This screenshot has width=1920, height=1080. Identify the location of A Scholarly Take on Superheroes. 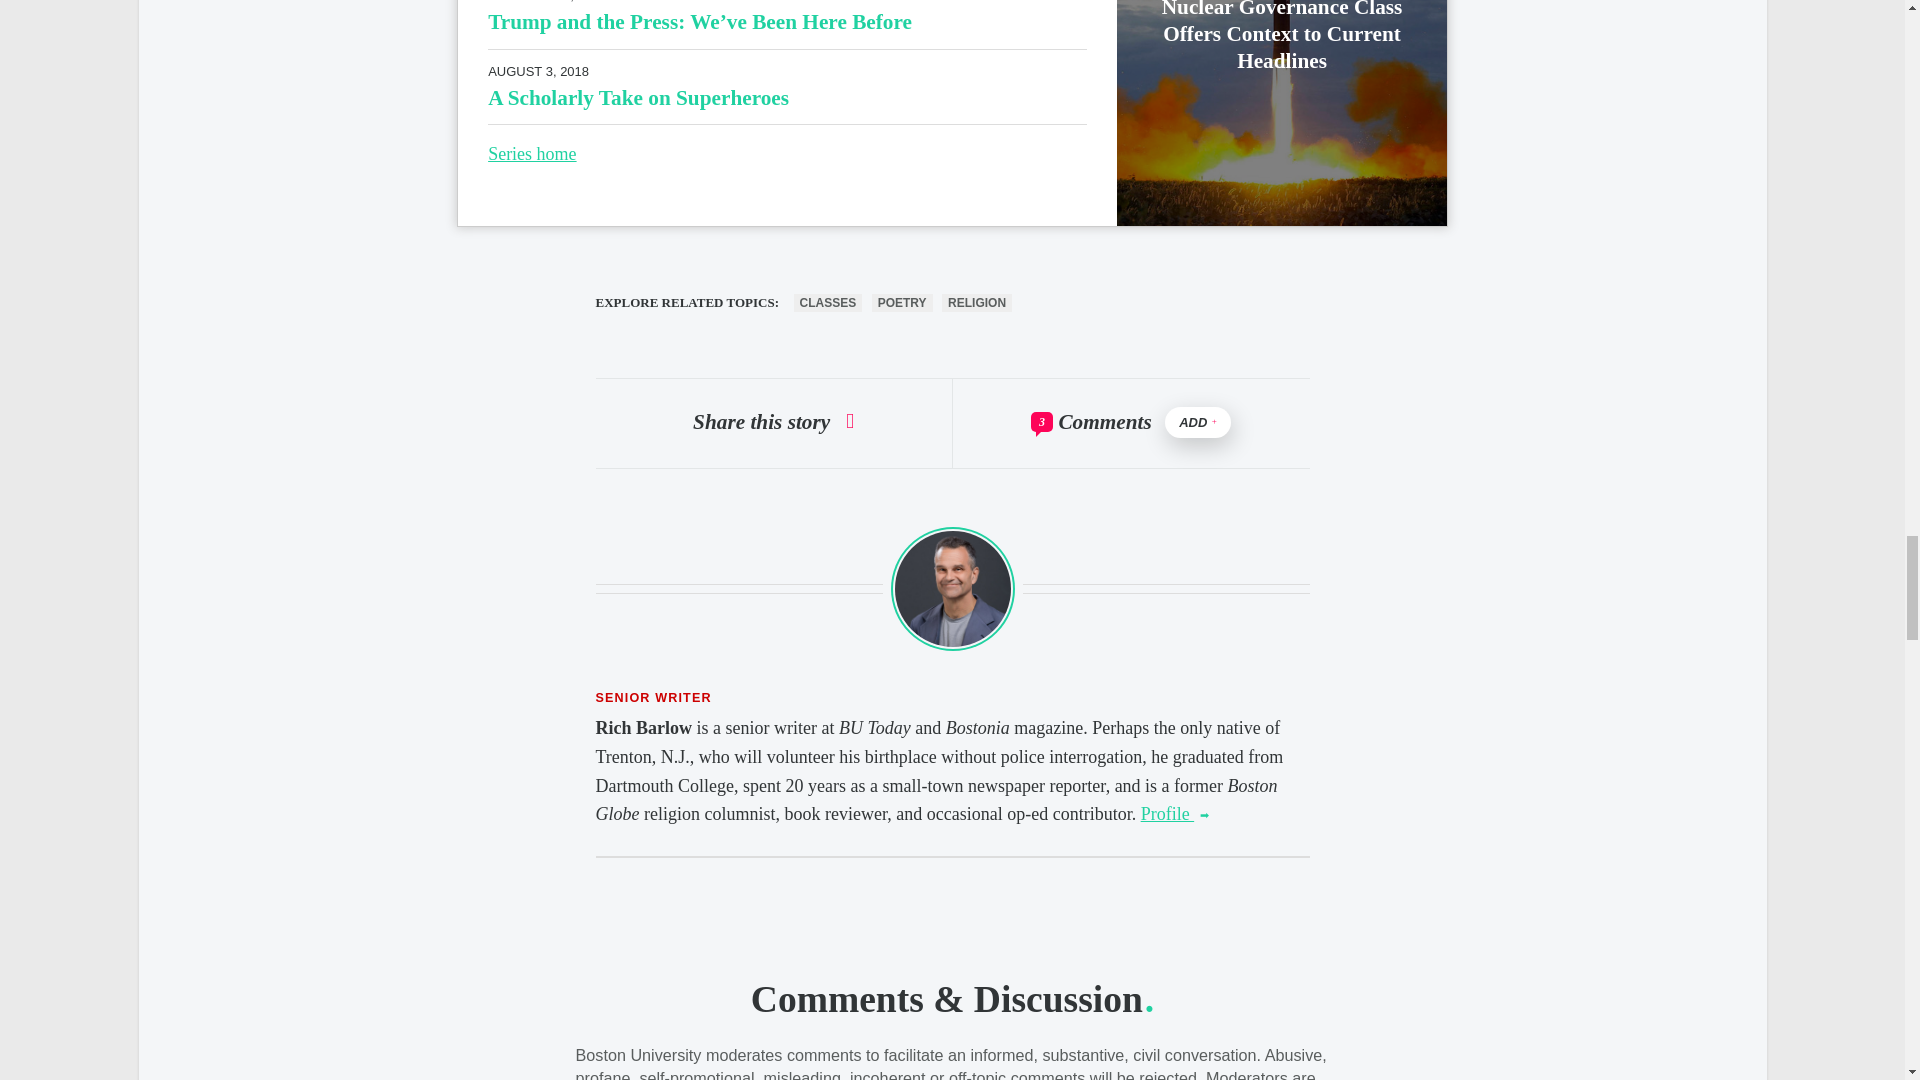
(638, 98).